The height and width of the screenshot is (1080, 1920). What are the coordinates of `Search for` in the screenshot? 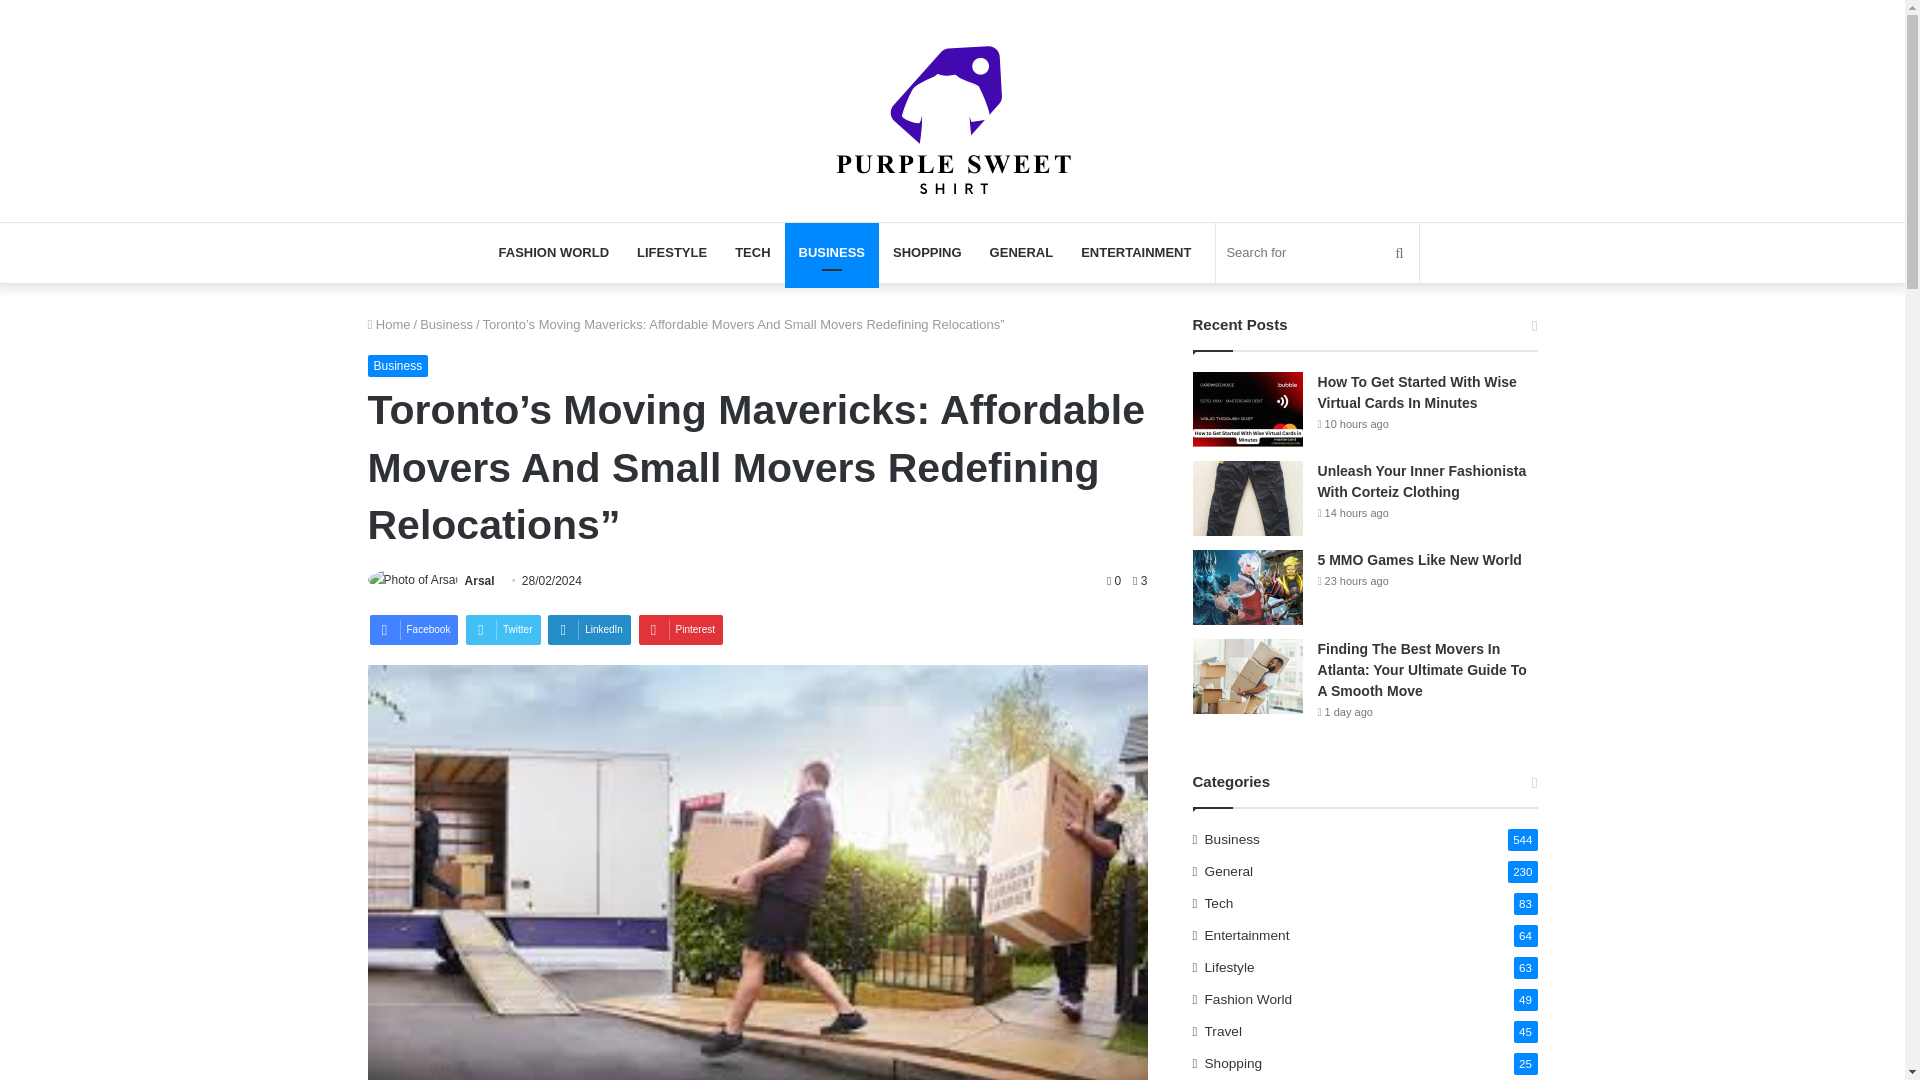 It's located at (1316, 252).